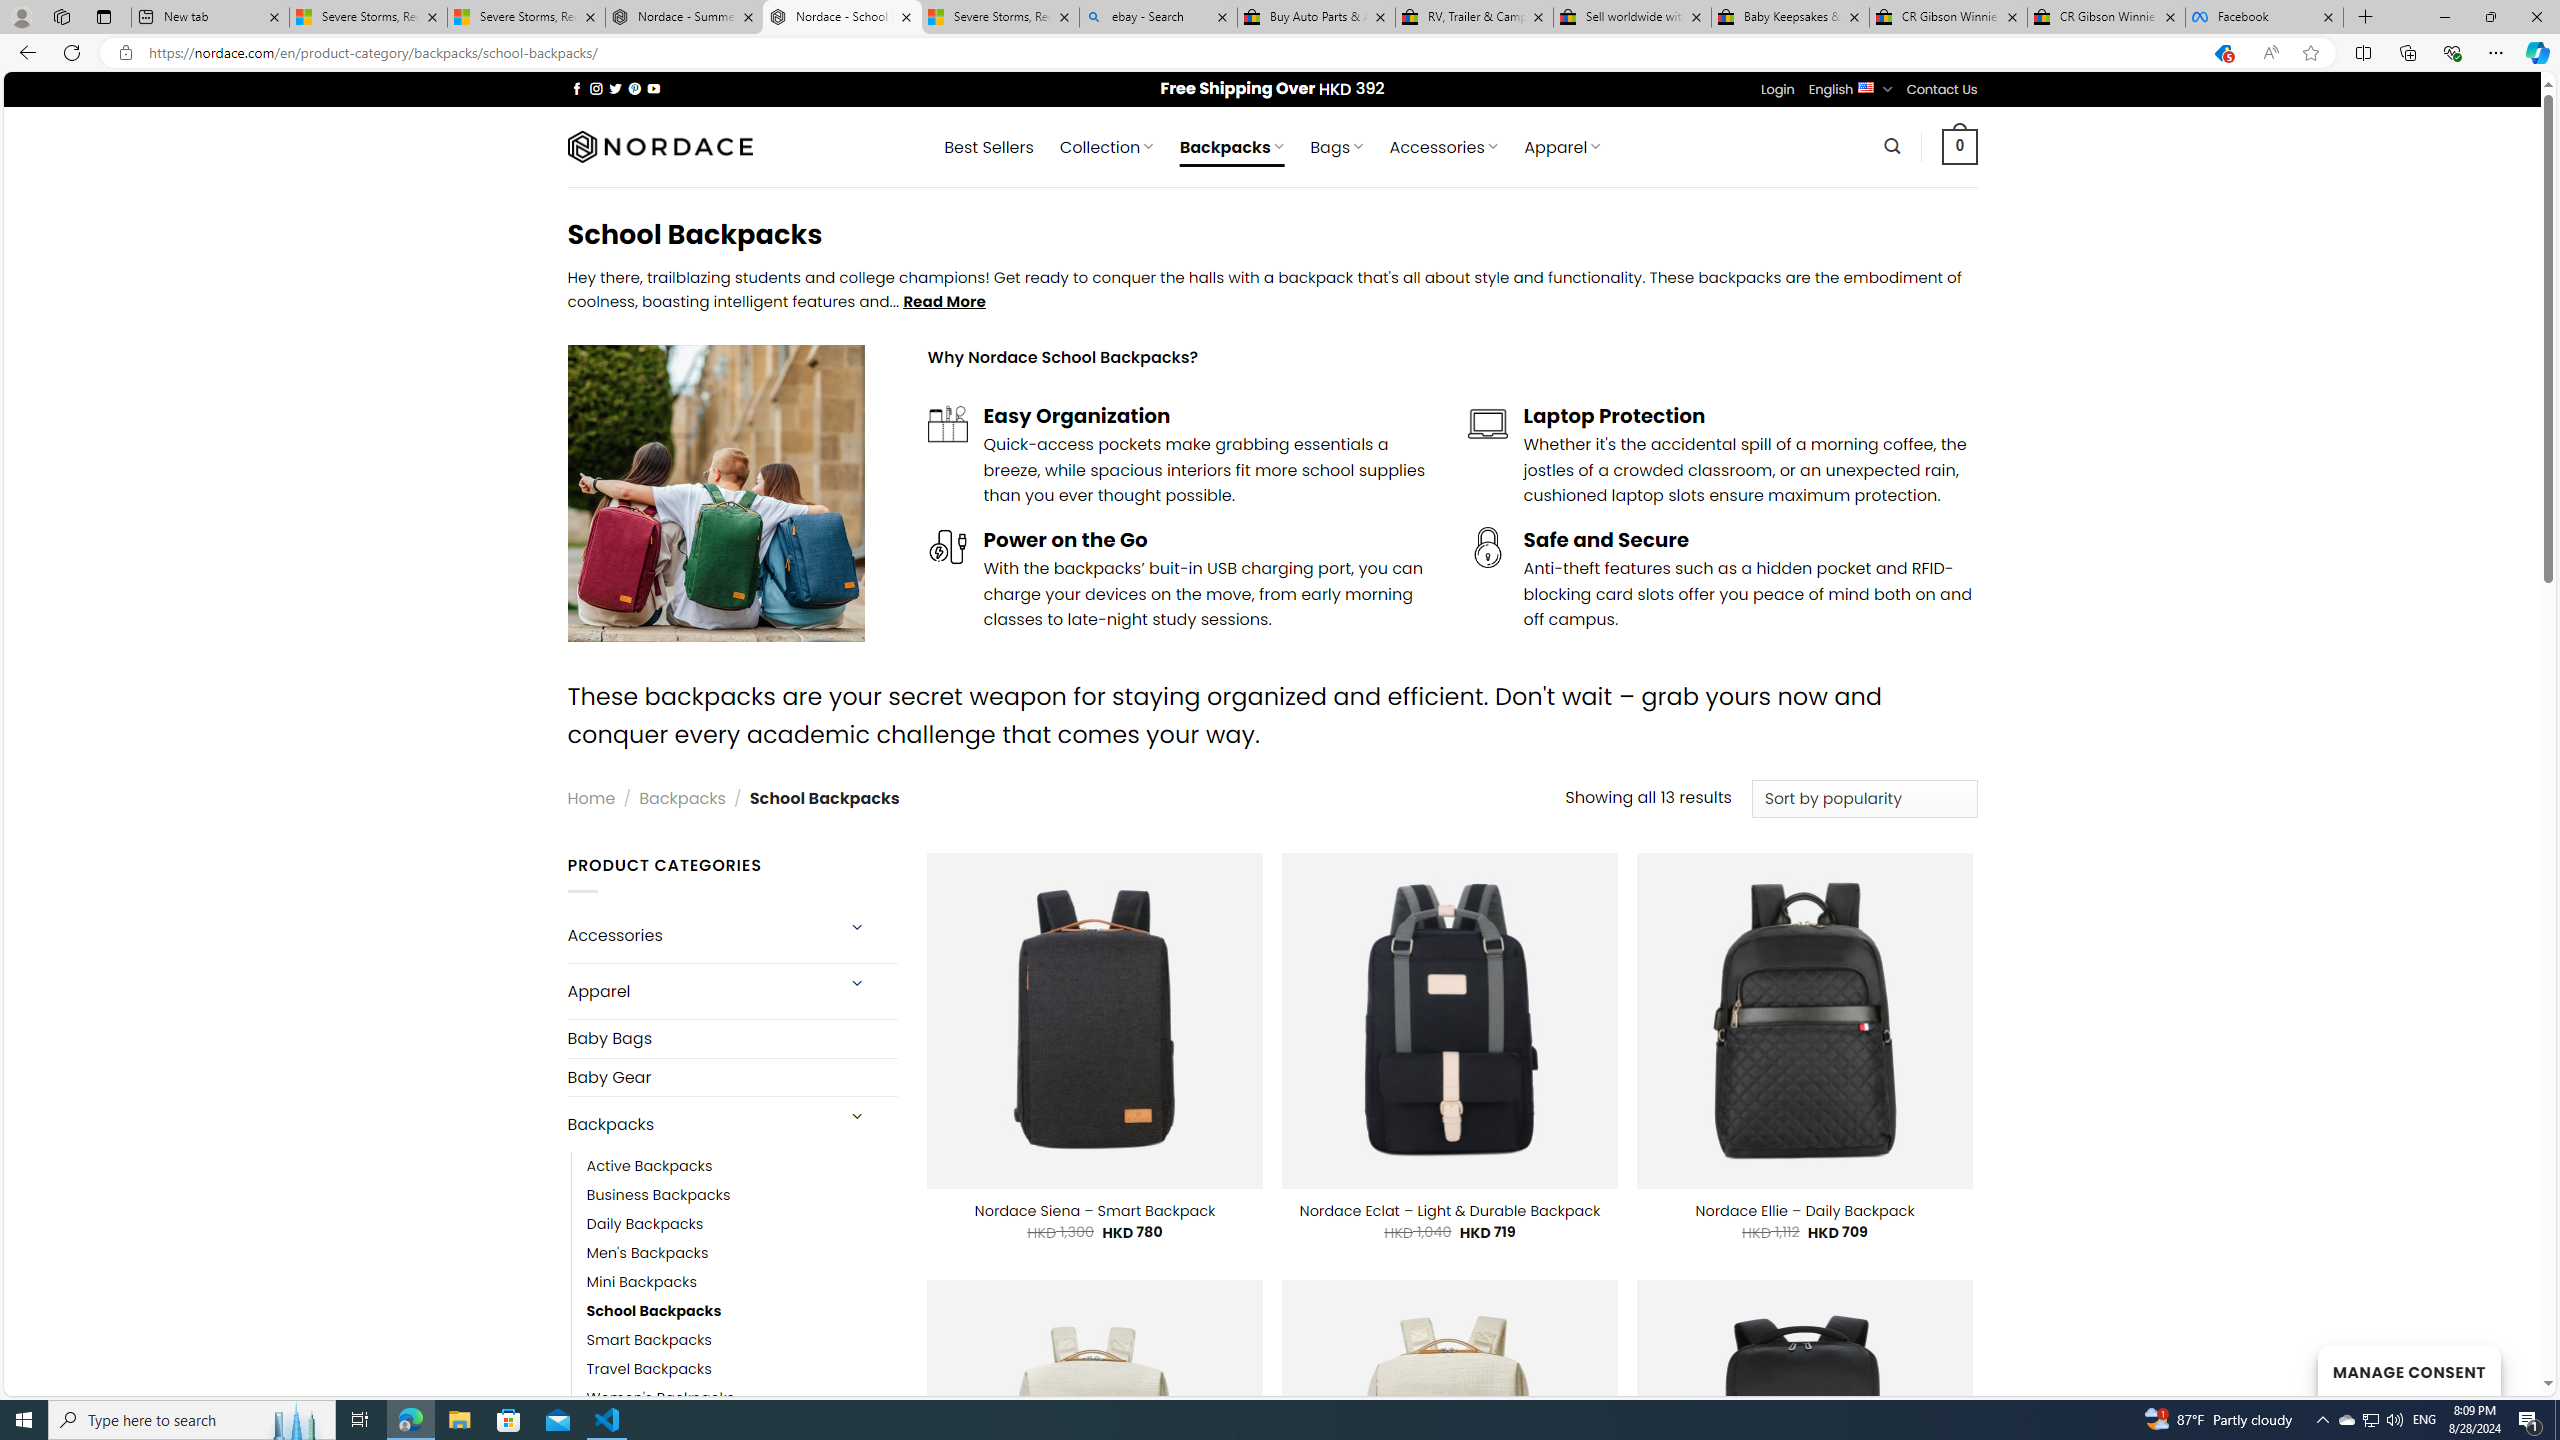  What do you see at coordinates (650, 1167) in the screenshot?
I see `Active Backpacks` at bounding box center [650, 1167].